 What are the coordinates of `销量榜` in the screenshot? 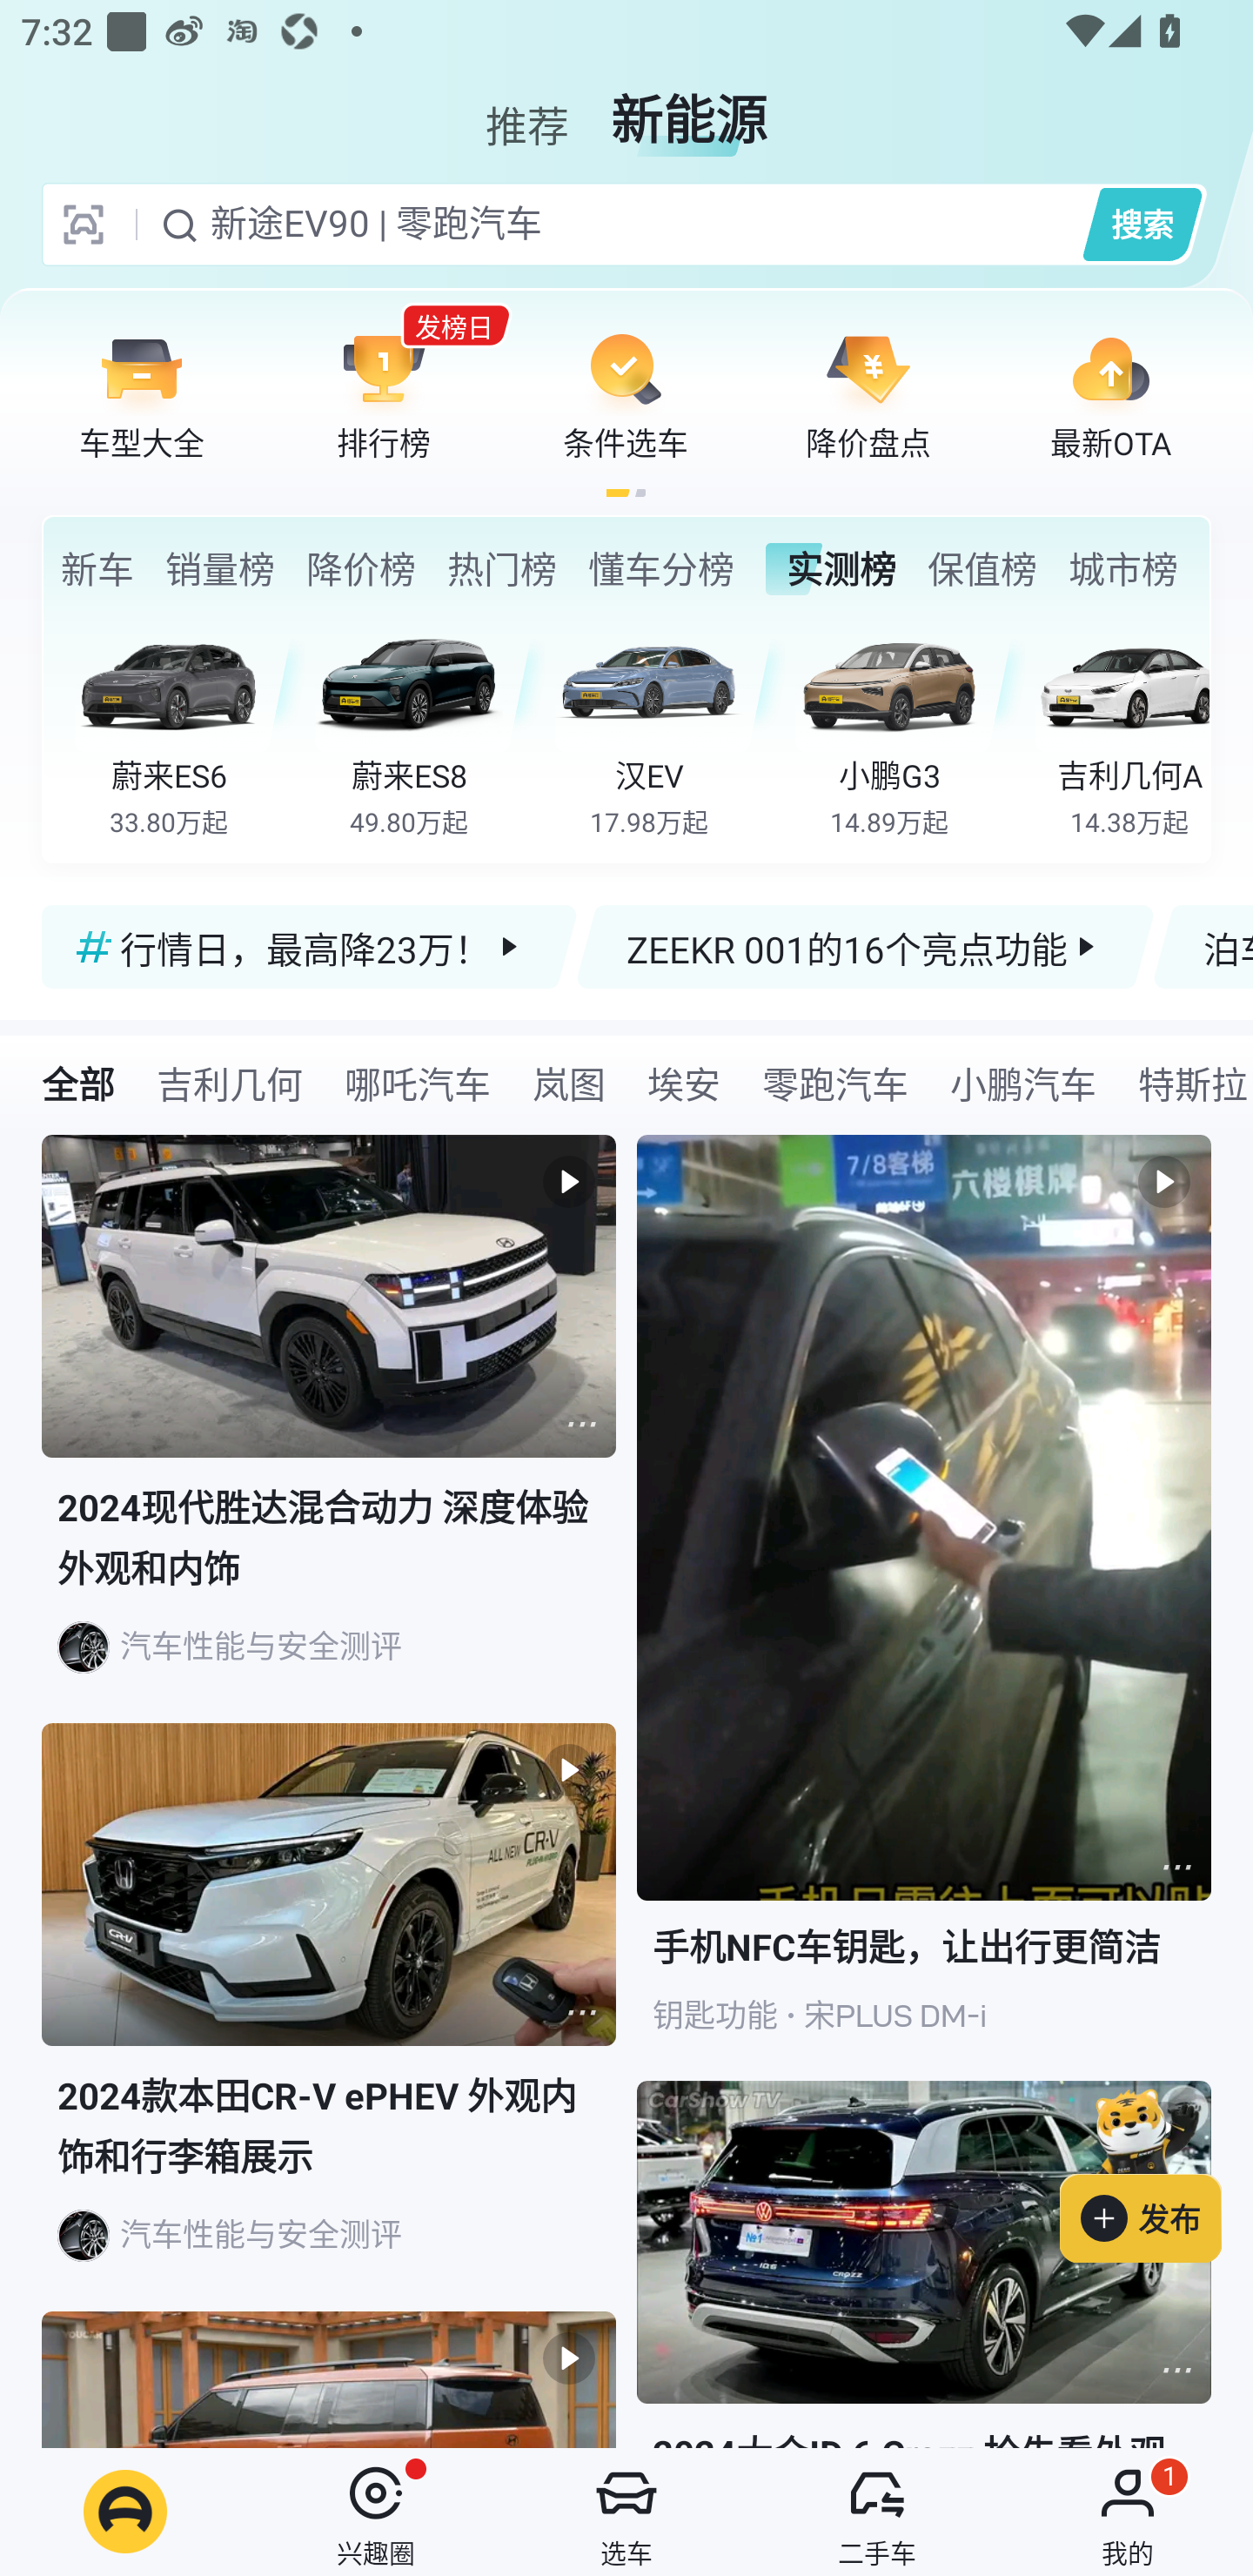 It's located at (219, 569).